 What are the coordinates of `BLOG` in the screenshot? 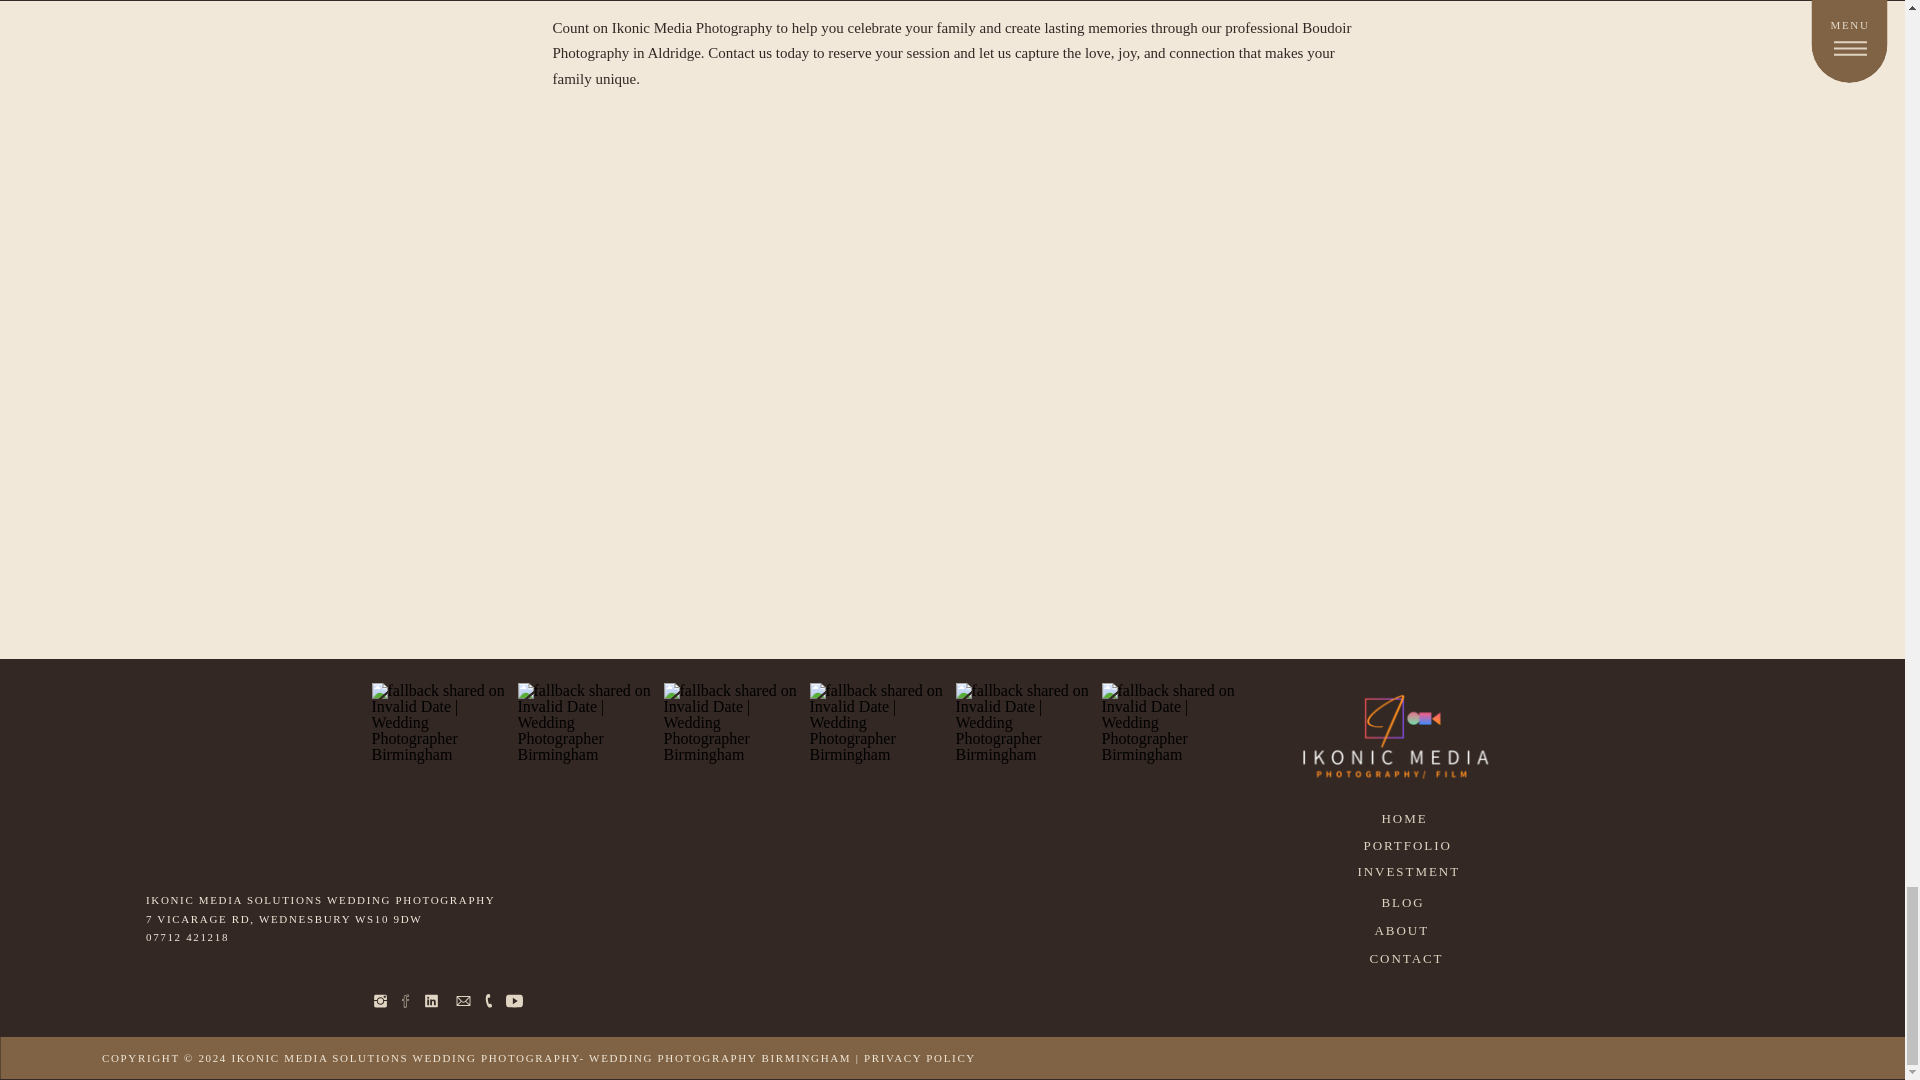 It's located at (1407, 901).